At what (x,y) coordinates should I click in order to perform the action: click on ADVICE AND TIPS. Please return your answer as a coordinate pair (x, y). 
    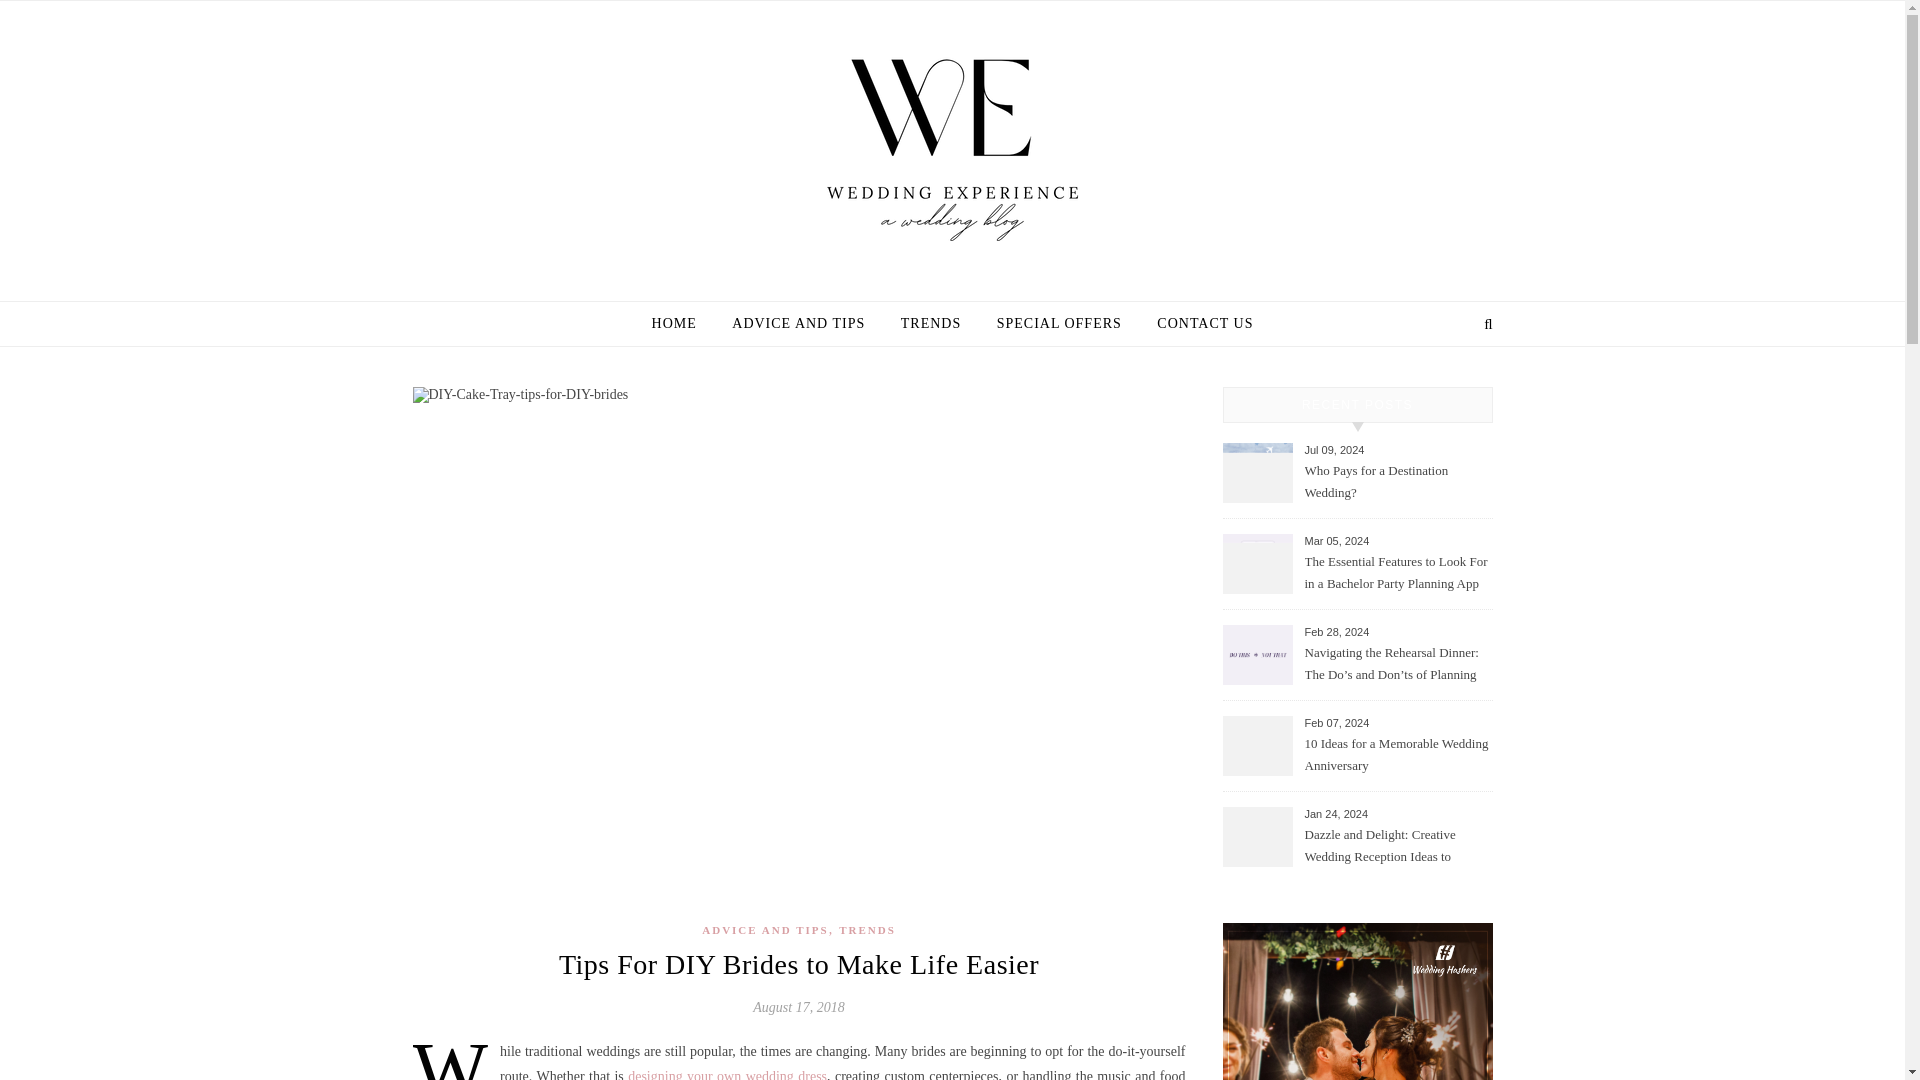
    Looking at the image, I should click on (764, 930).